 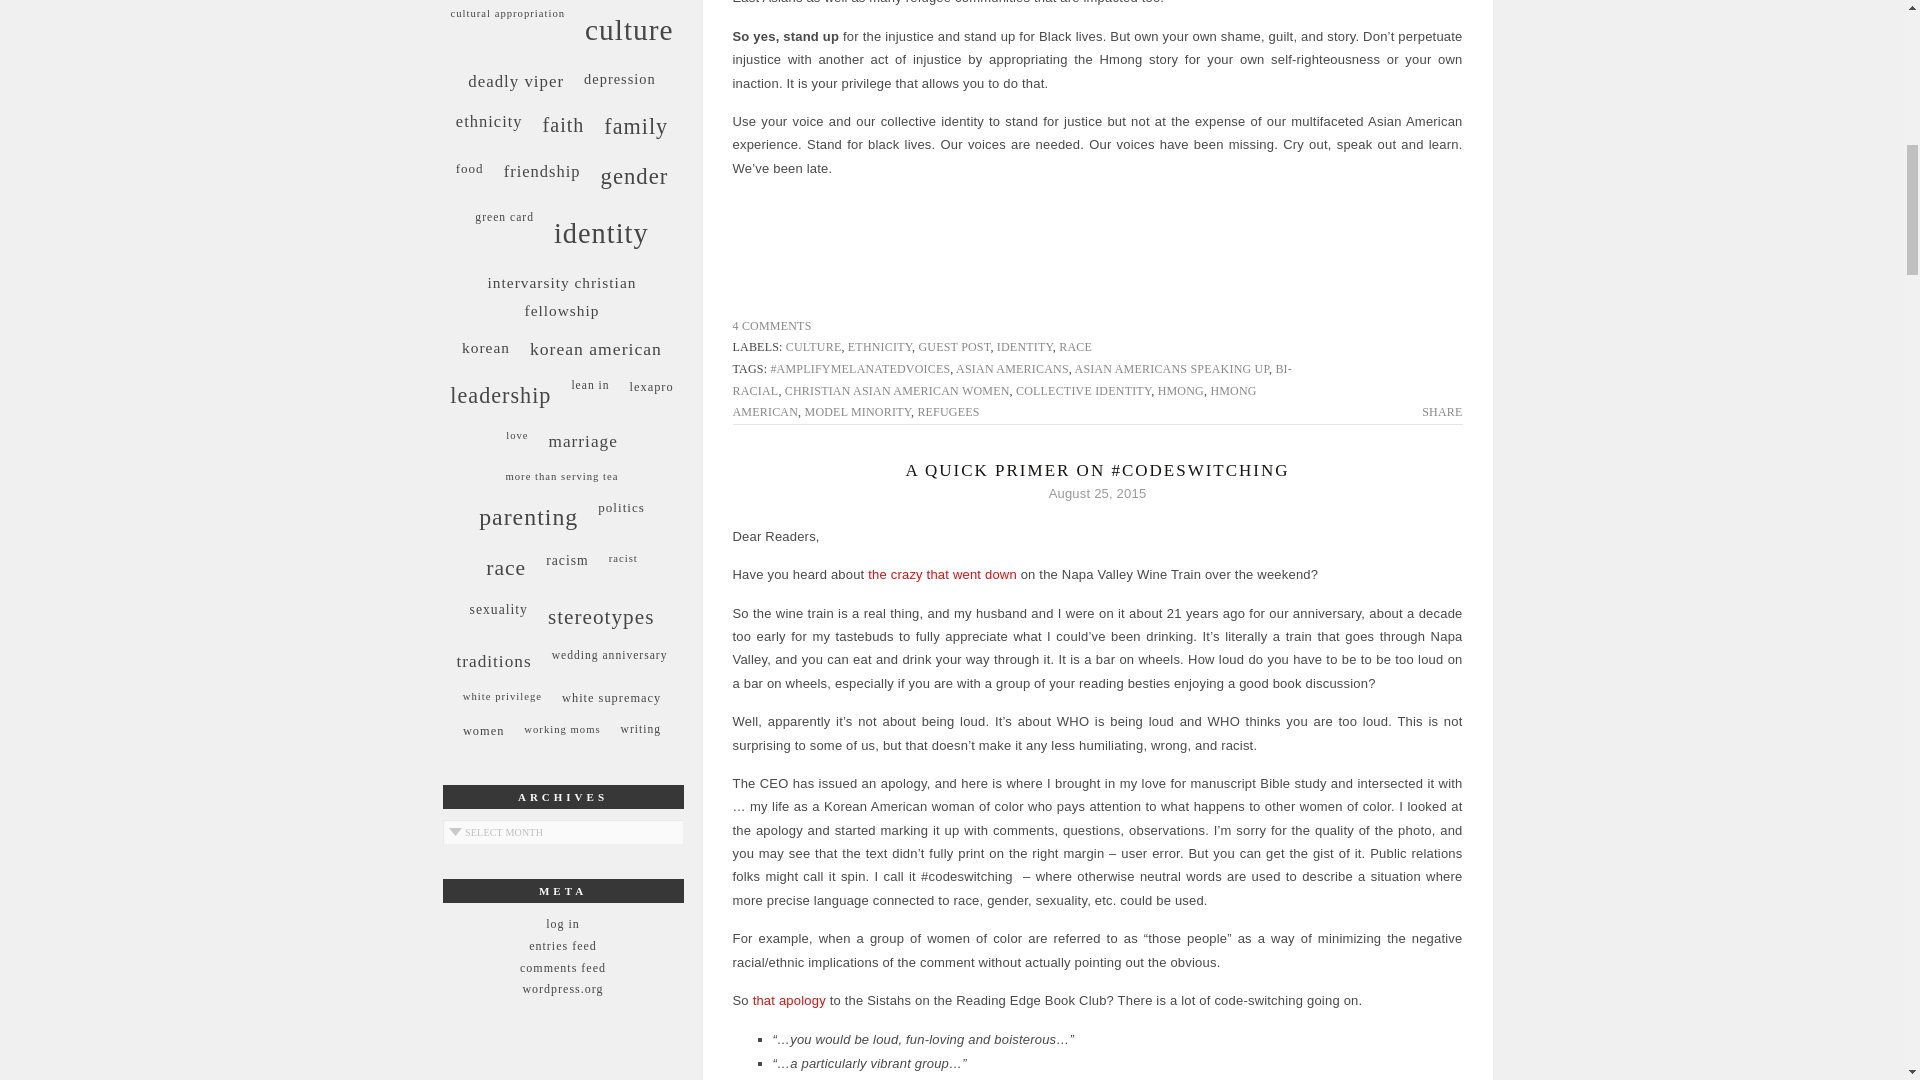 What do you see at coordinates (1076, 347) in the screenshot?
I see `RACE` at bounding box center [1076, 347].